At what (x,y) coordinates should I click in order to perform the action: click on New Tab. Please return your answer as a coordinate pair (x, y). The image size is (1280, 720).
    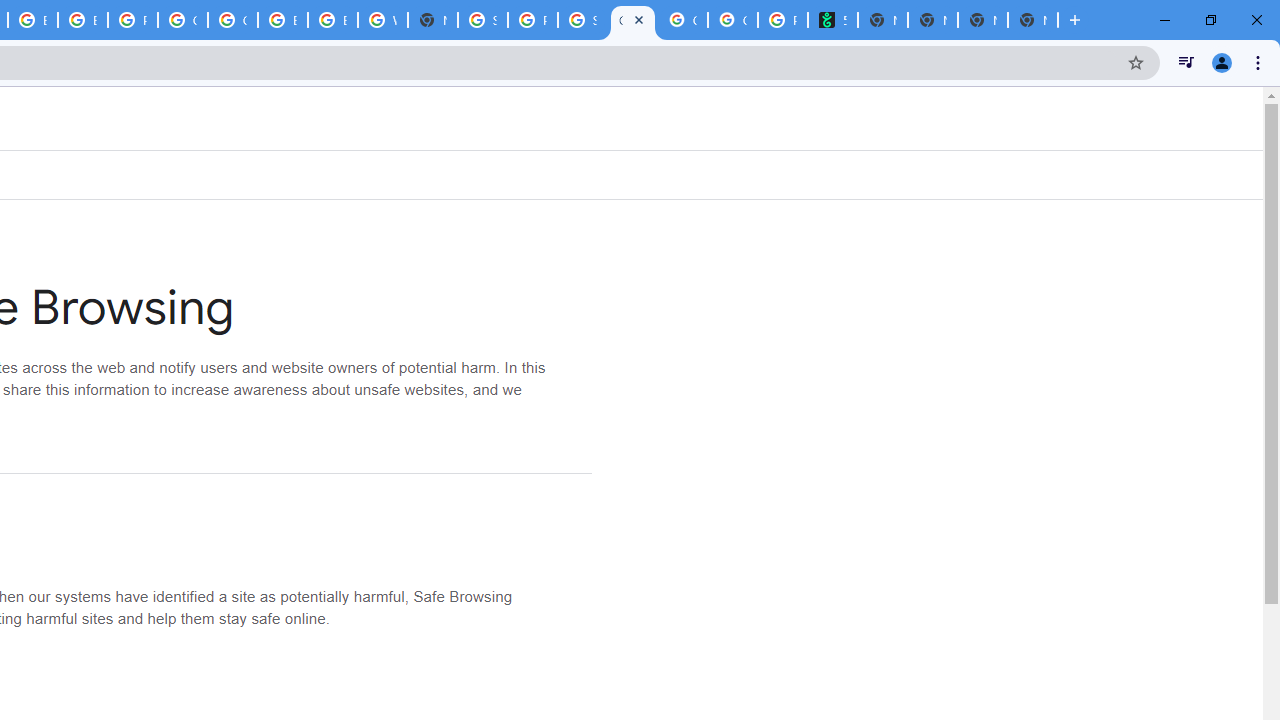
    Looking at the image, I should click on (433, 20).